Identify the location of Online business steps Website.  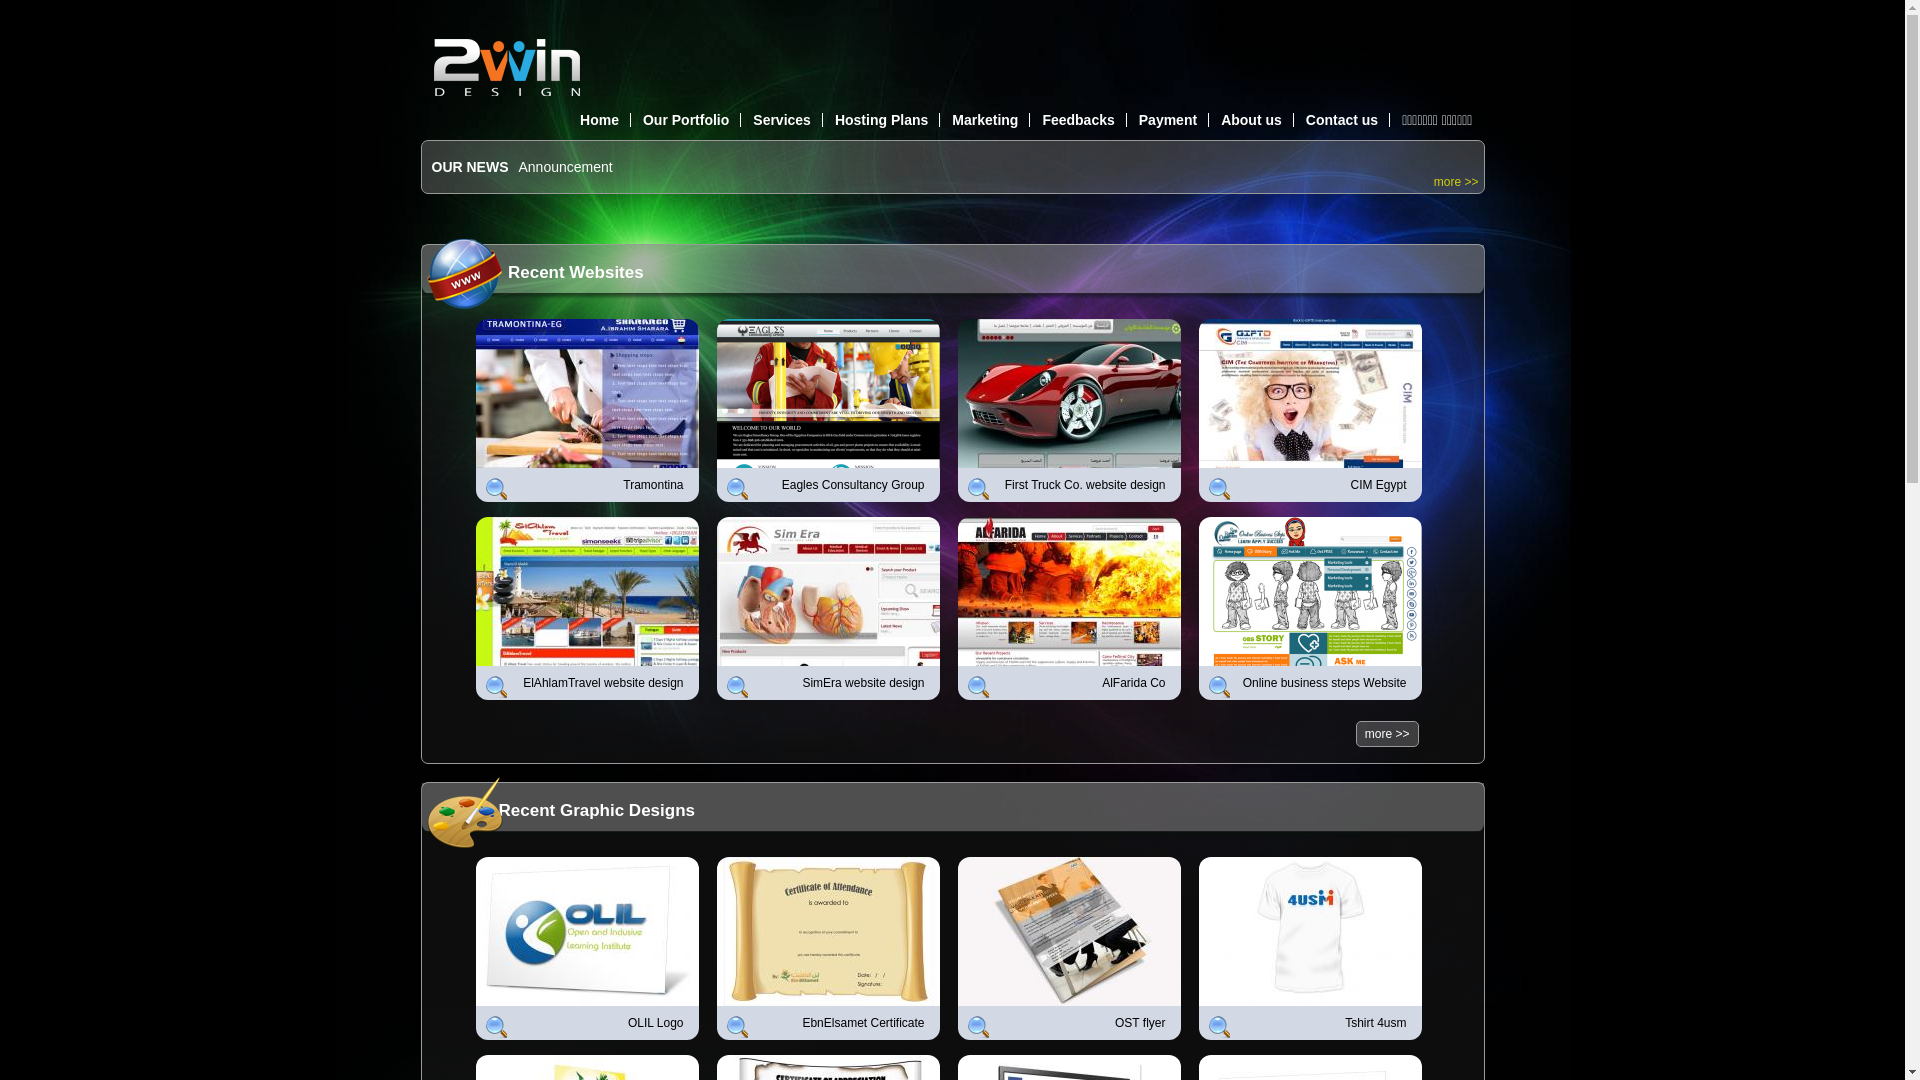
(1307, 683).